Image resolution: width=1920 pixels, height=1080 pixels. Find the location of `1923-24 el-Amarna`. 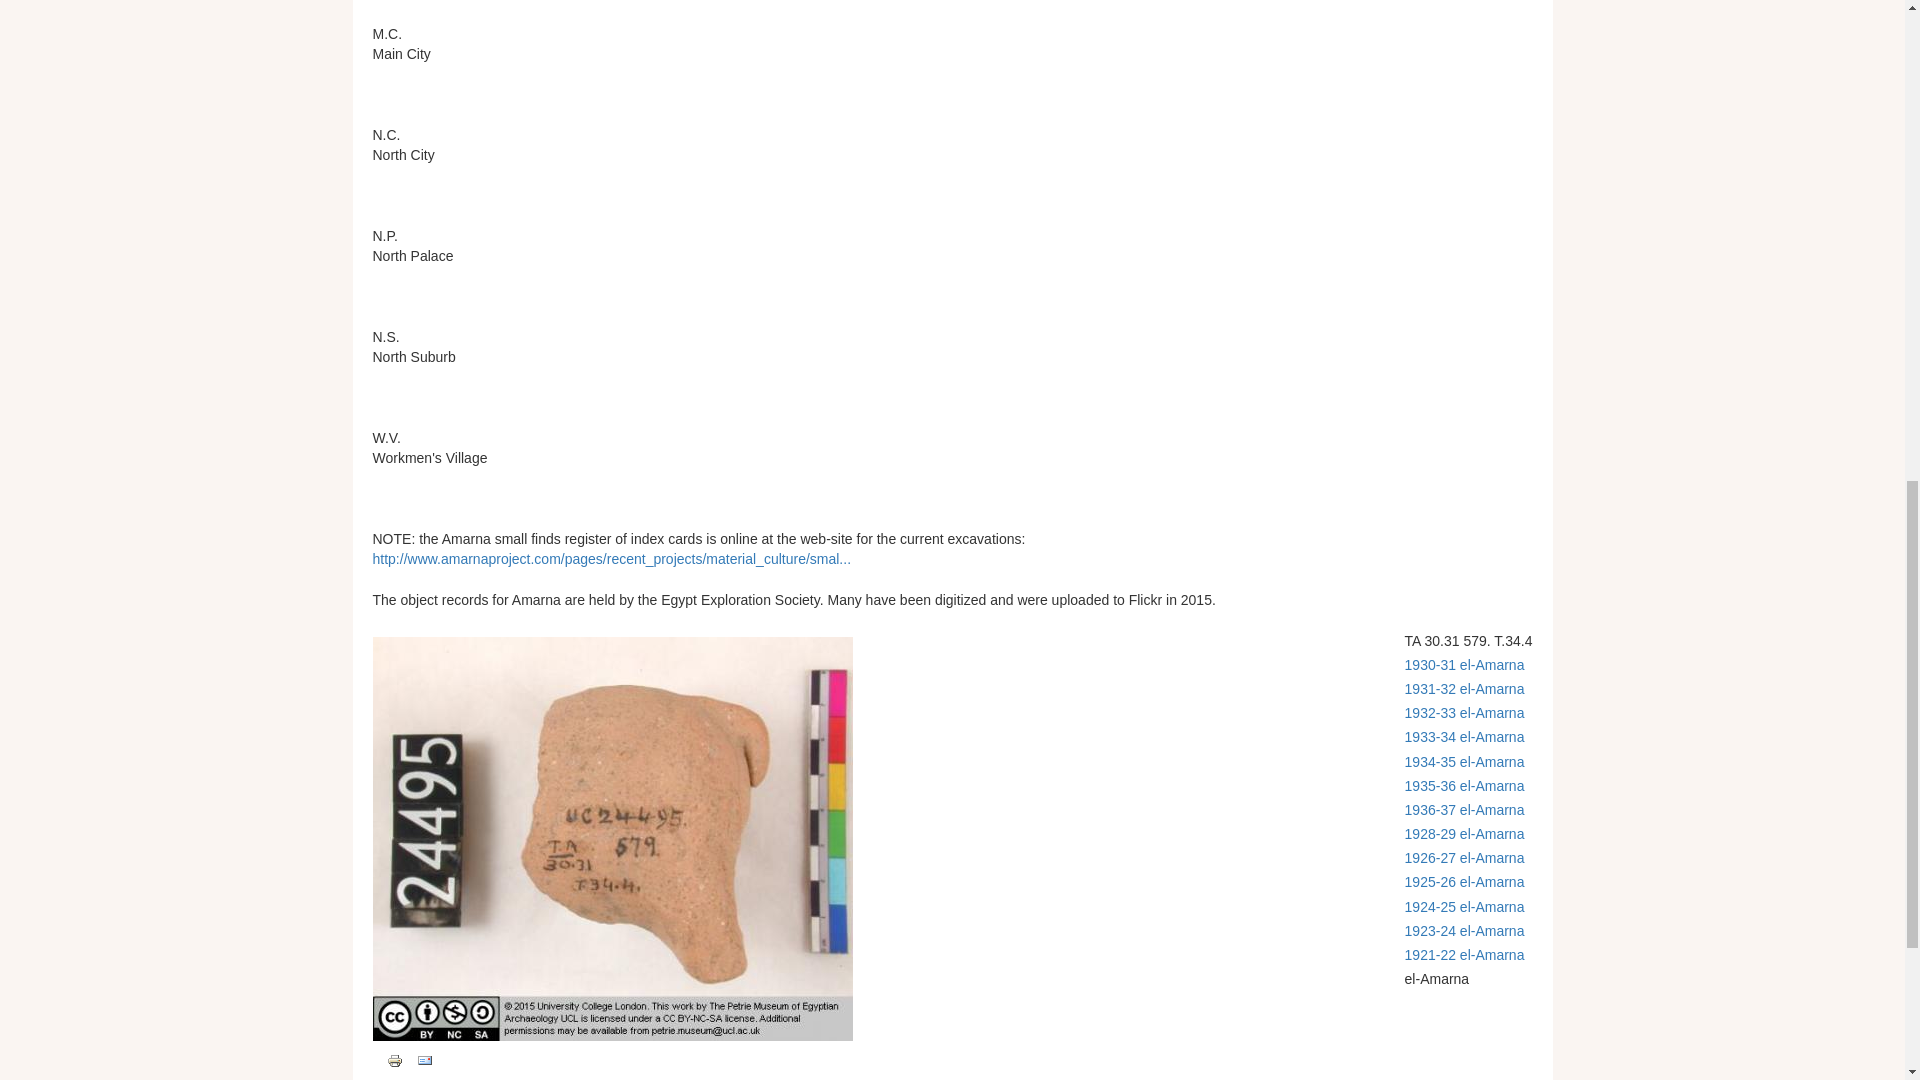

1923-24 el-Amarna is located at coordinates (1464, 930).